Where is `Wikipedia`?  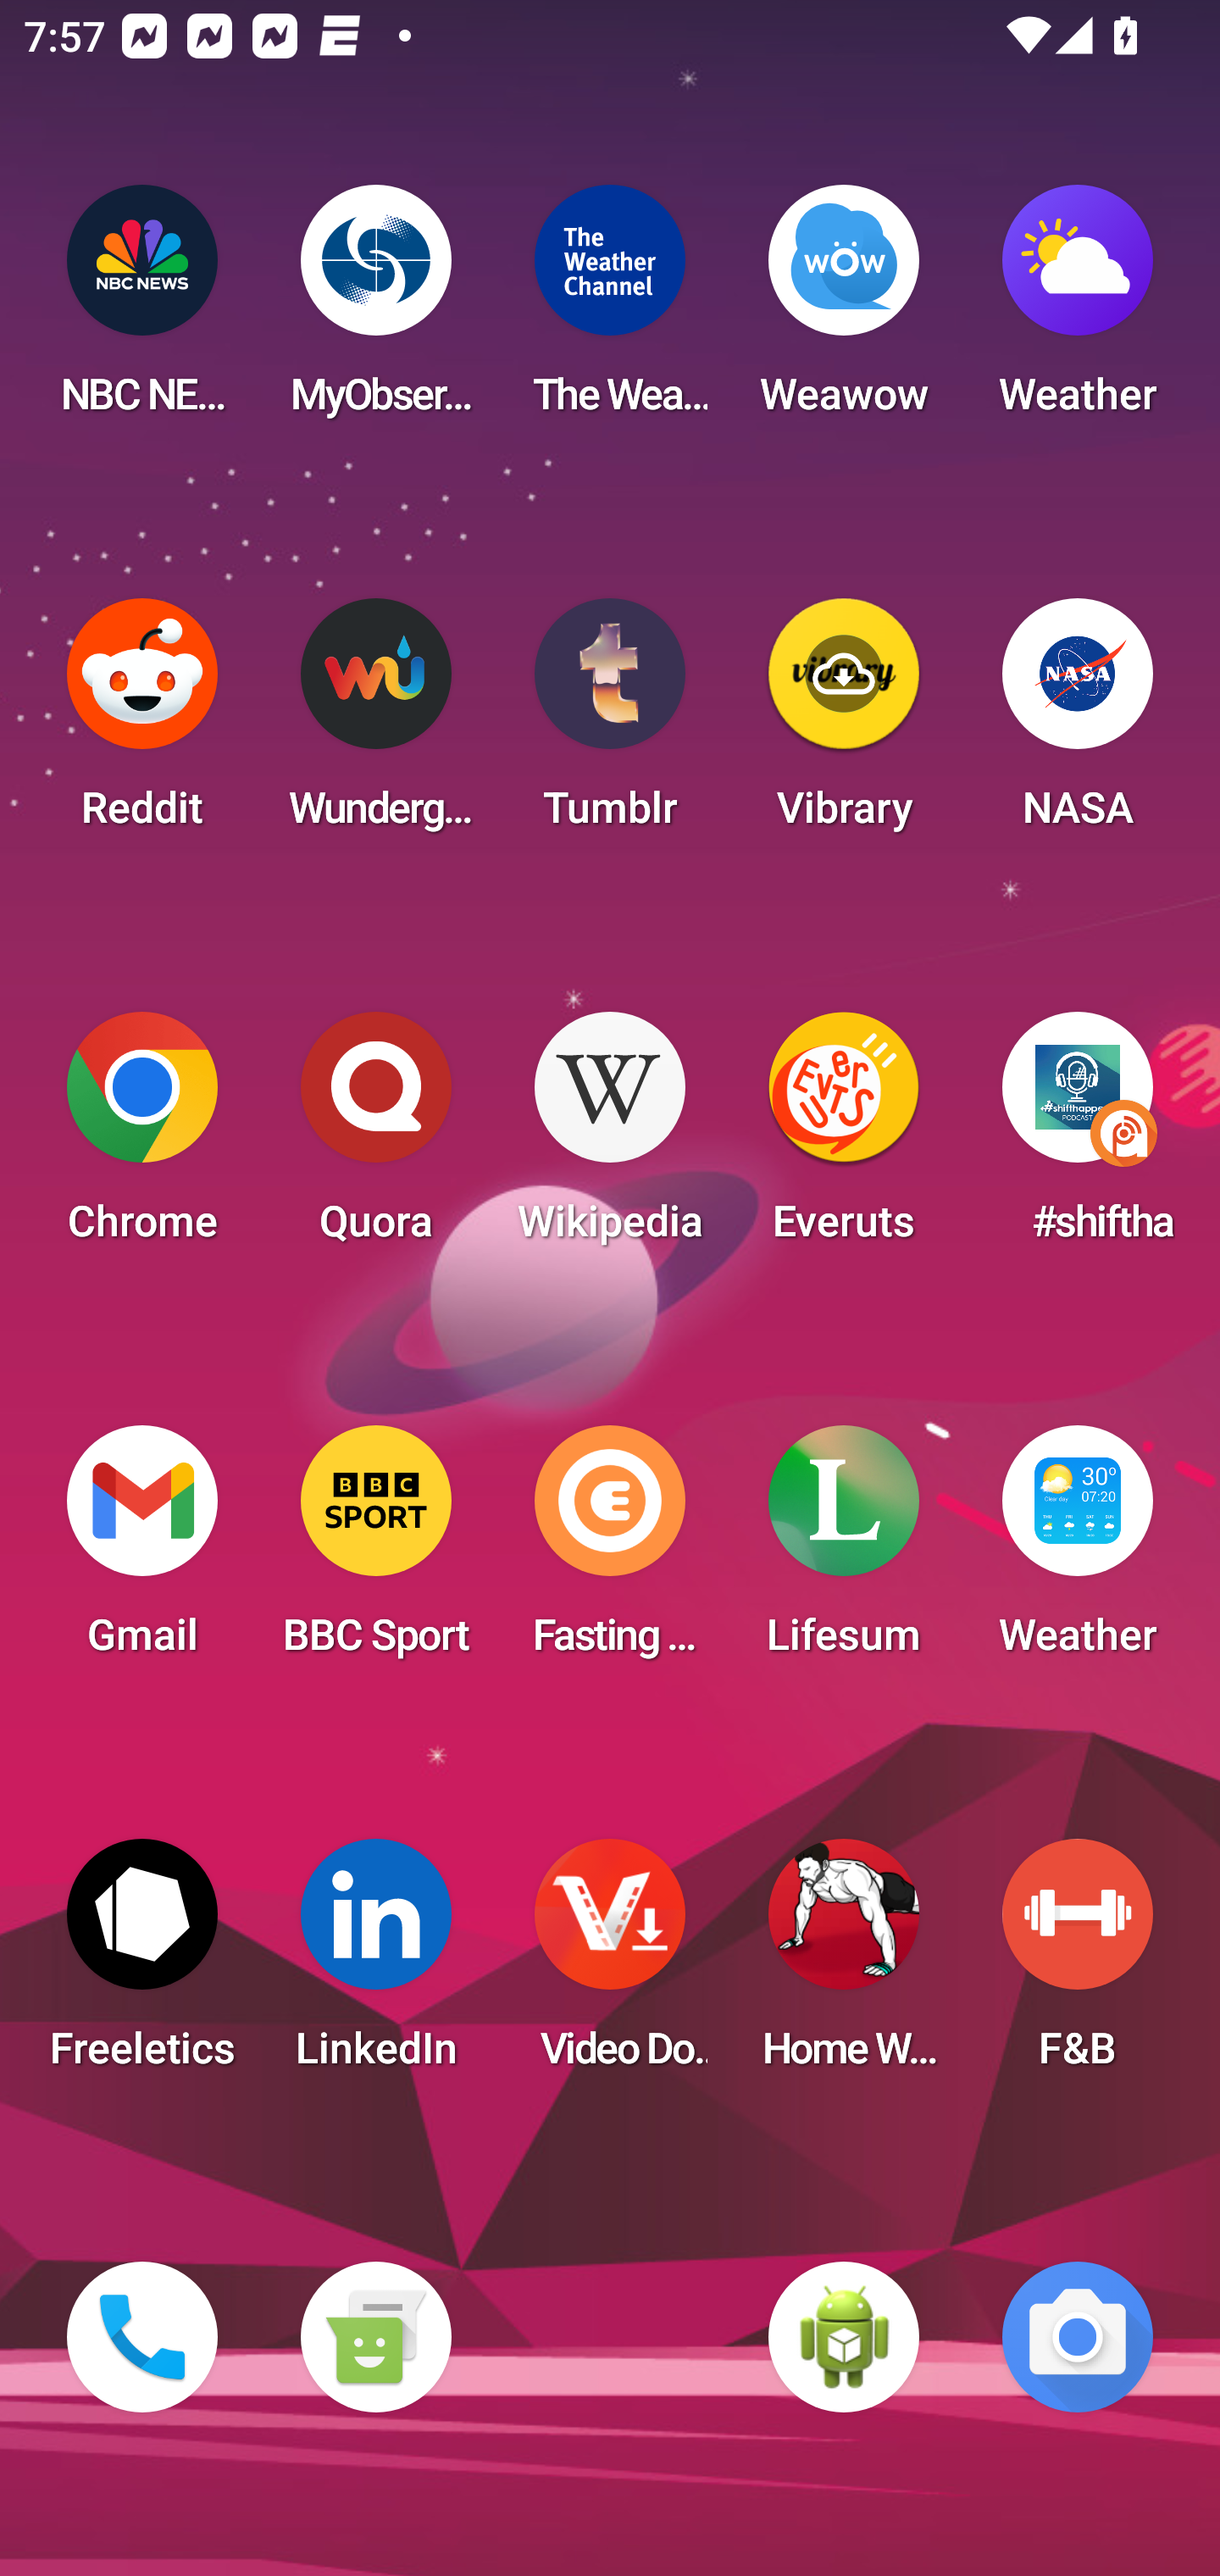 Wikipedia is located at coordinates (610, 1137).